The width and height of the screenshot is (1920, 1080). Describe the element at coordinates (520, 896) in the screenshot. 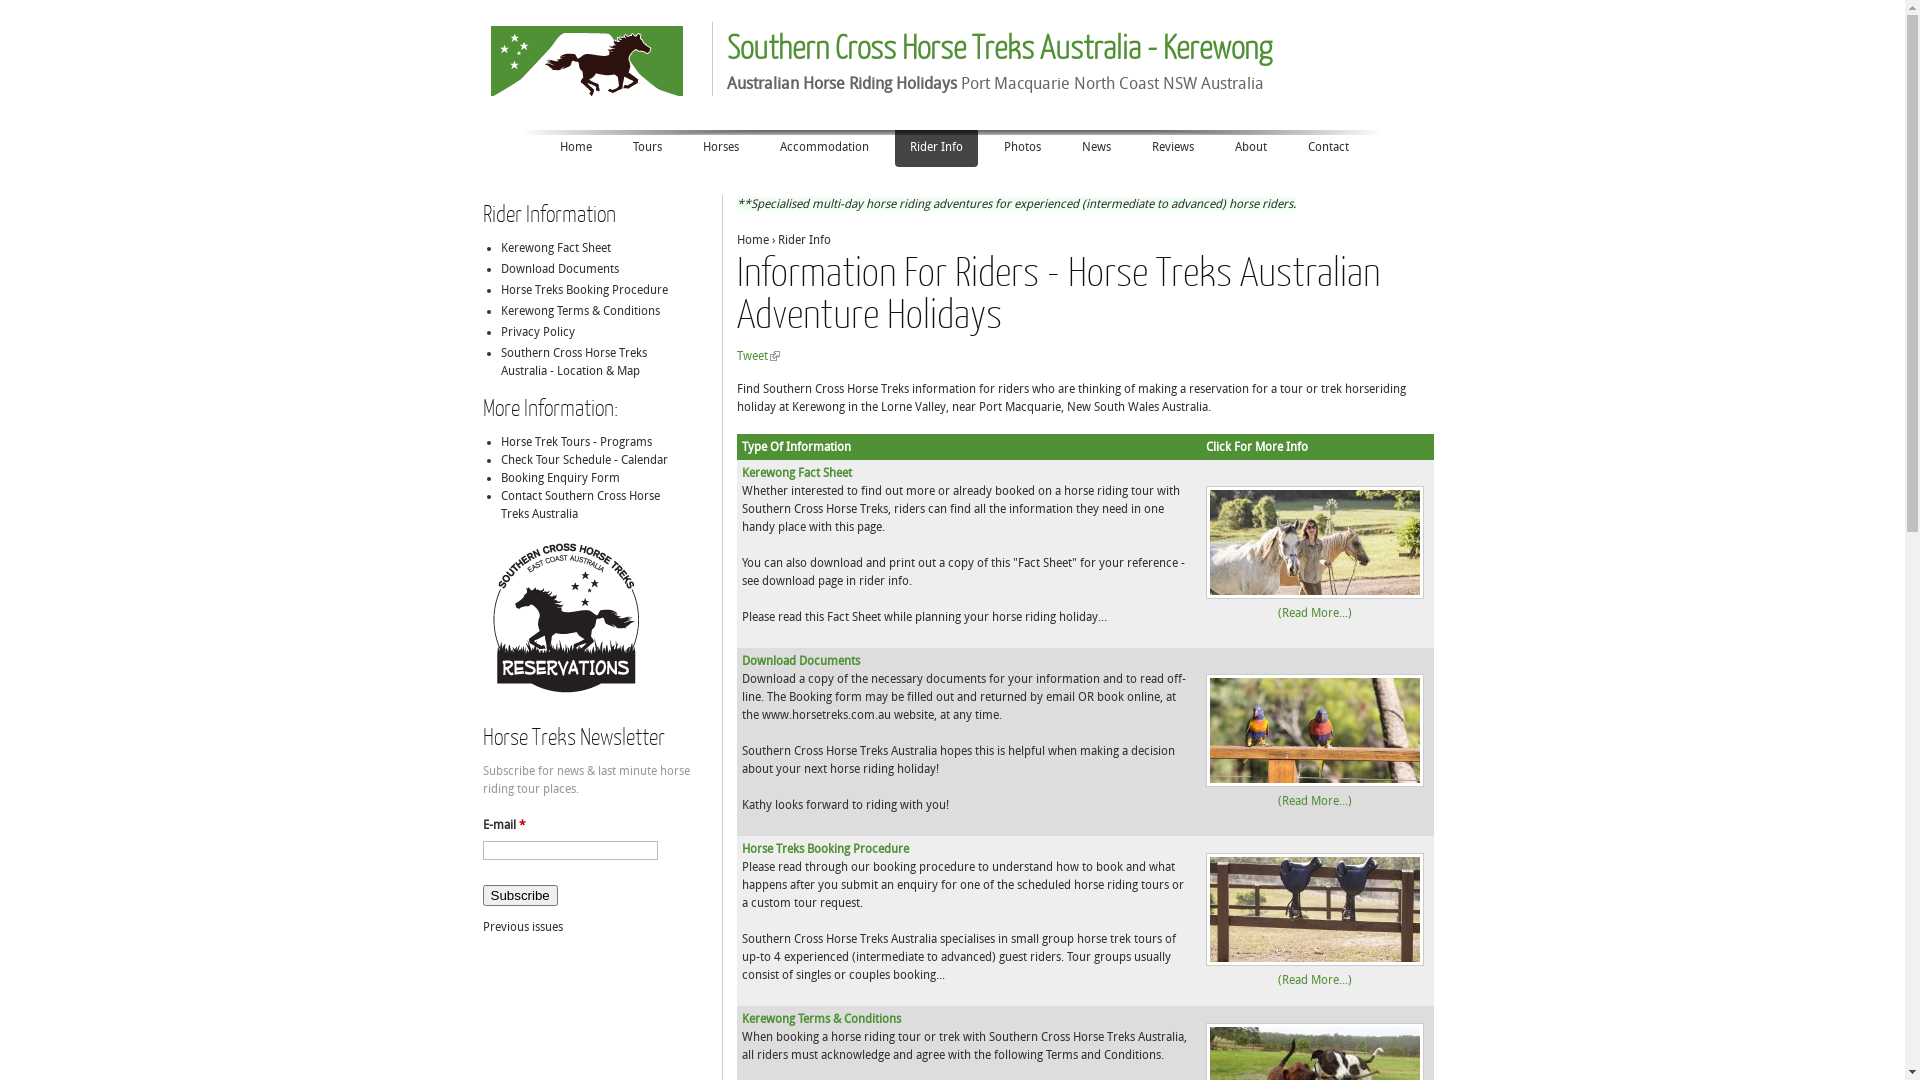

I see `Subscribe` at that location.